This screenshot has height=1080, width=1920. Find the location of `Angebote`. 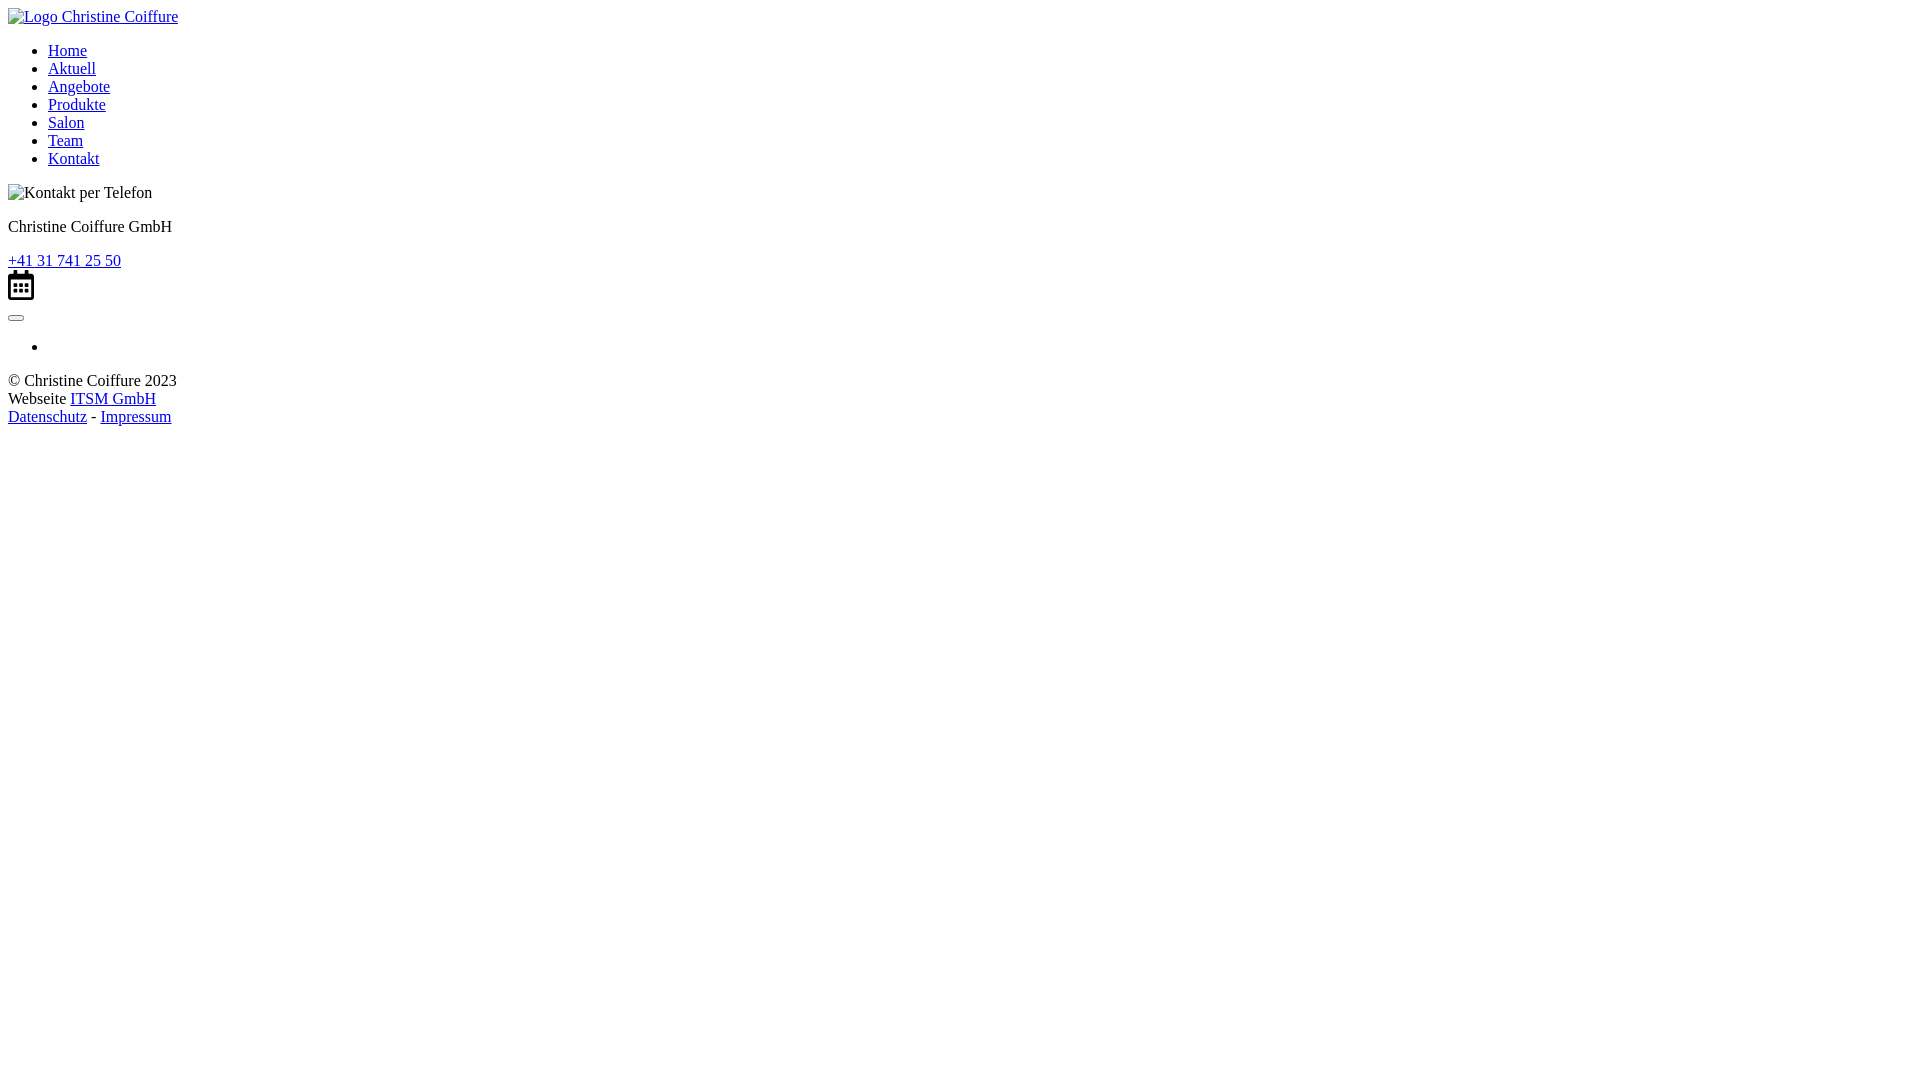

Angebote is located at coordinates (79, 86).